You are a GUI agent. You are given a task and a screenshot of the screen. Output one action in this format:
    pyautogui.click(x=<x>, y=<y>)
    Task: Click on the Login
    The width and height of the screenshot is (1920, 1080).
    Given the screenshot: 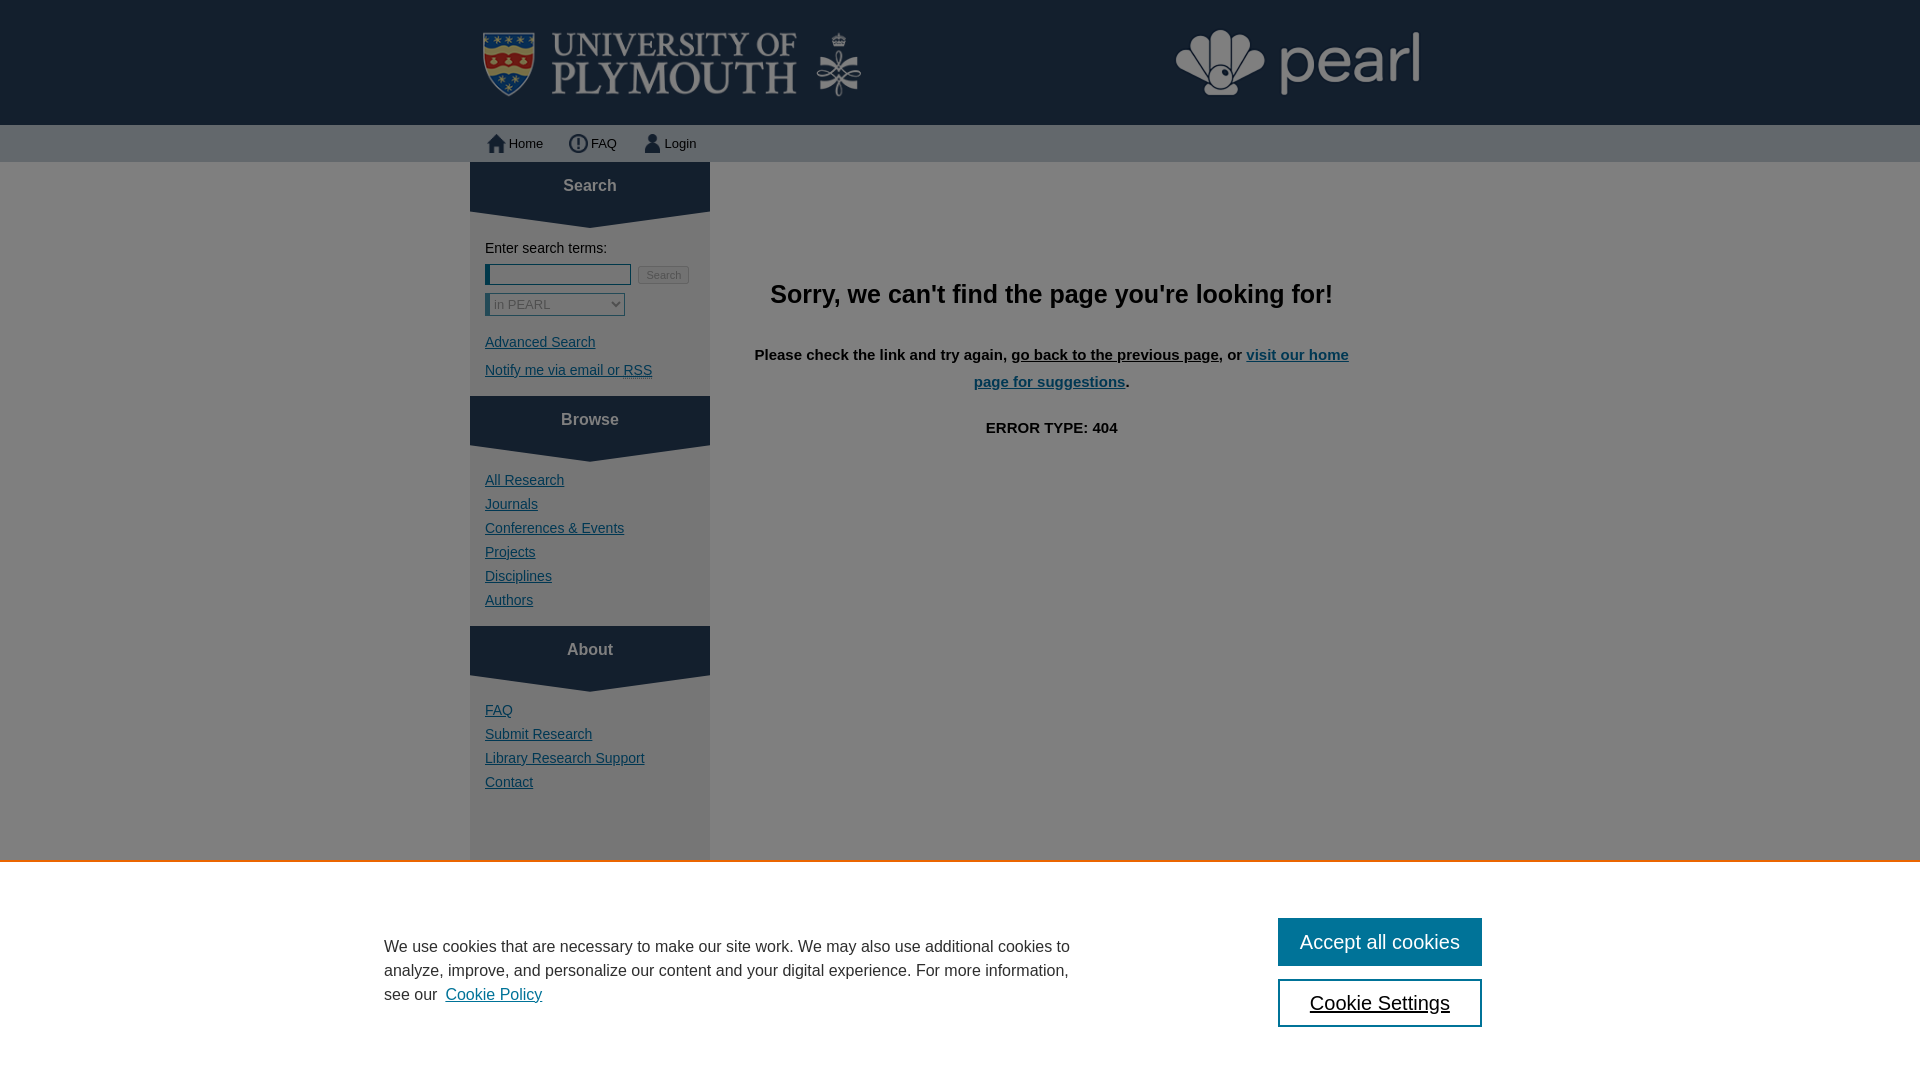 What is the action you would take?
    pyautogui.click(x=668, y=144)
    